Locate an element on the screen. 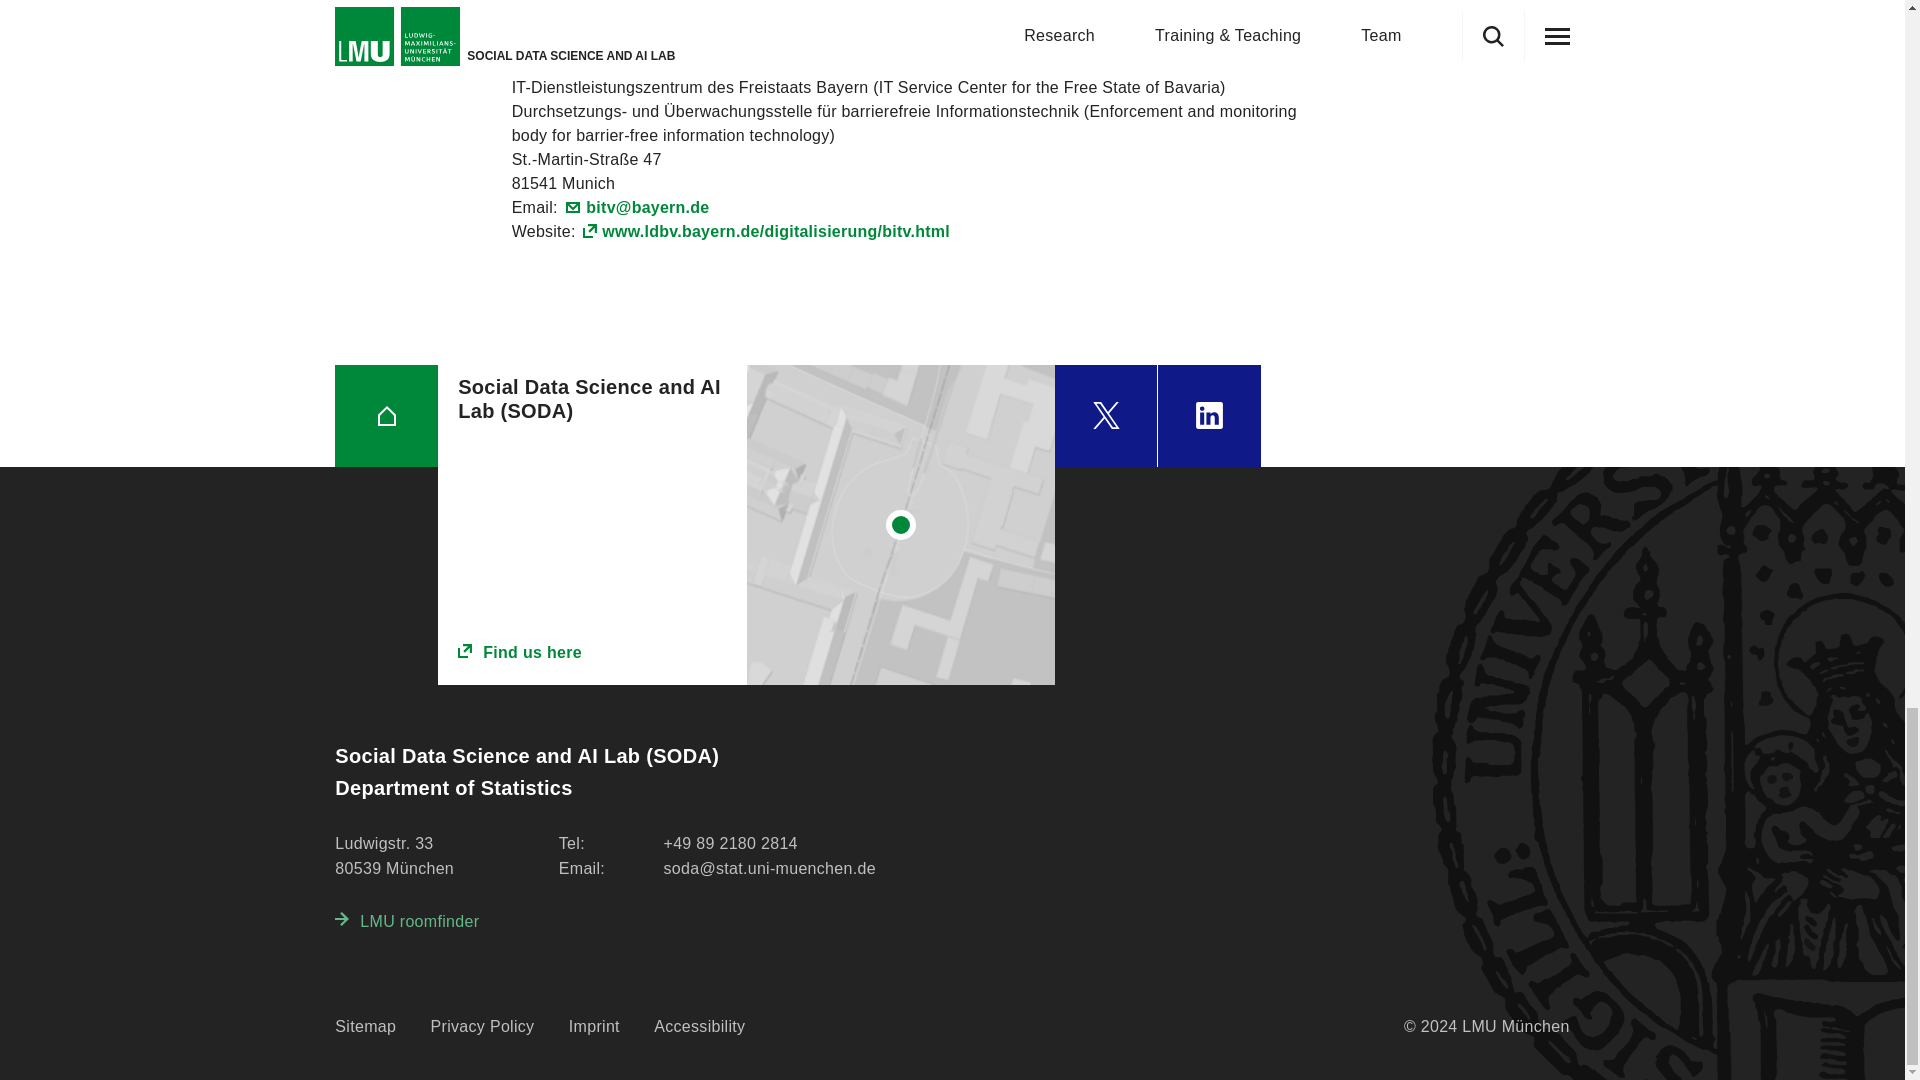 Image resolution: width=1920 pixels, height=1080 pixels. Sitemap is located at coordinates (364, 1027).